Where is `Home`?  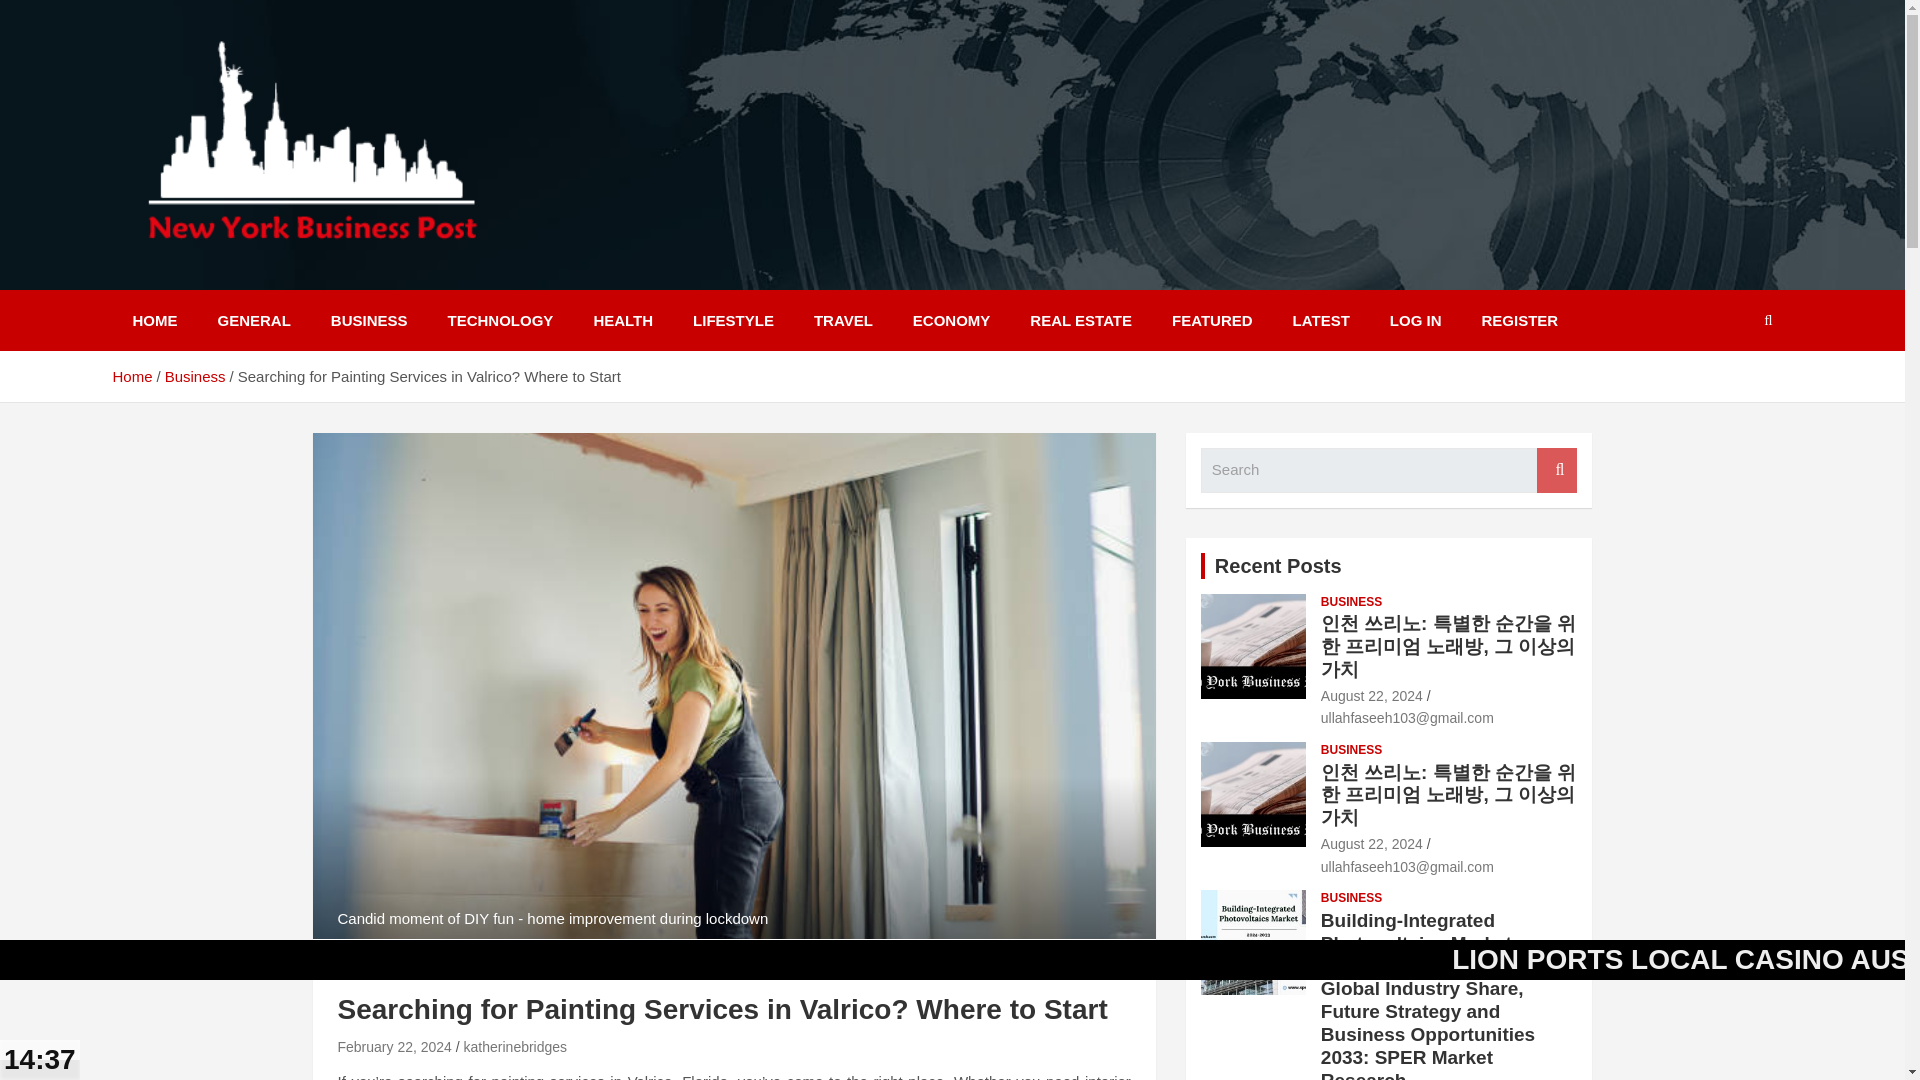
Home is located at coordinates (131, 376).